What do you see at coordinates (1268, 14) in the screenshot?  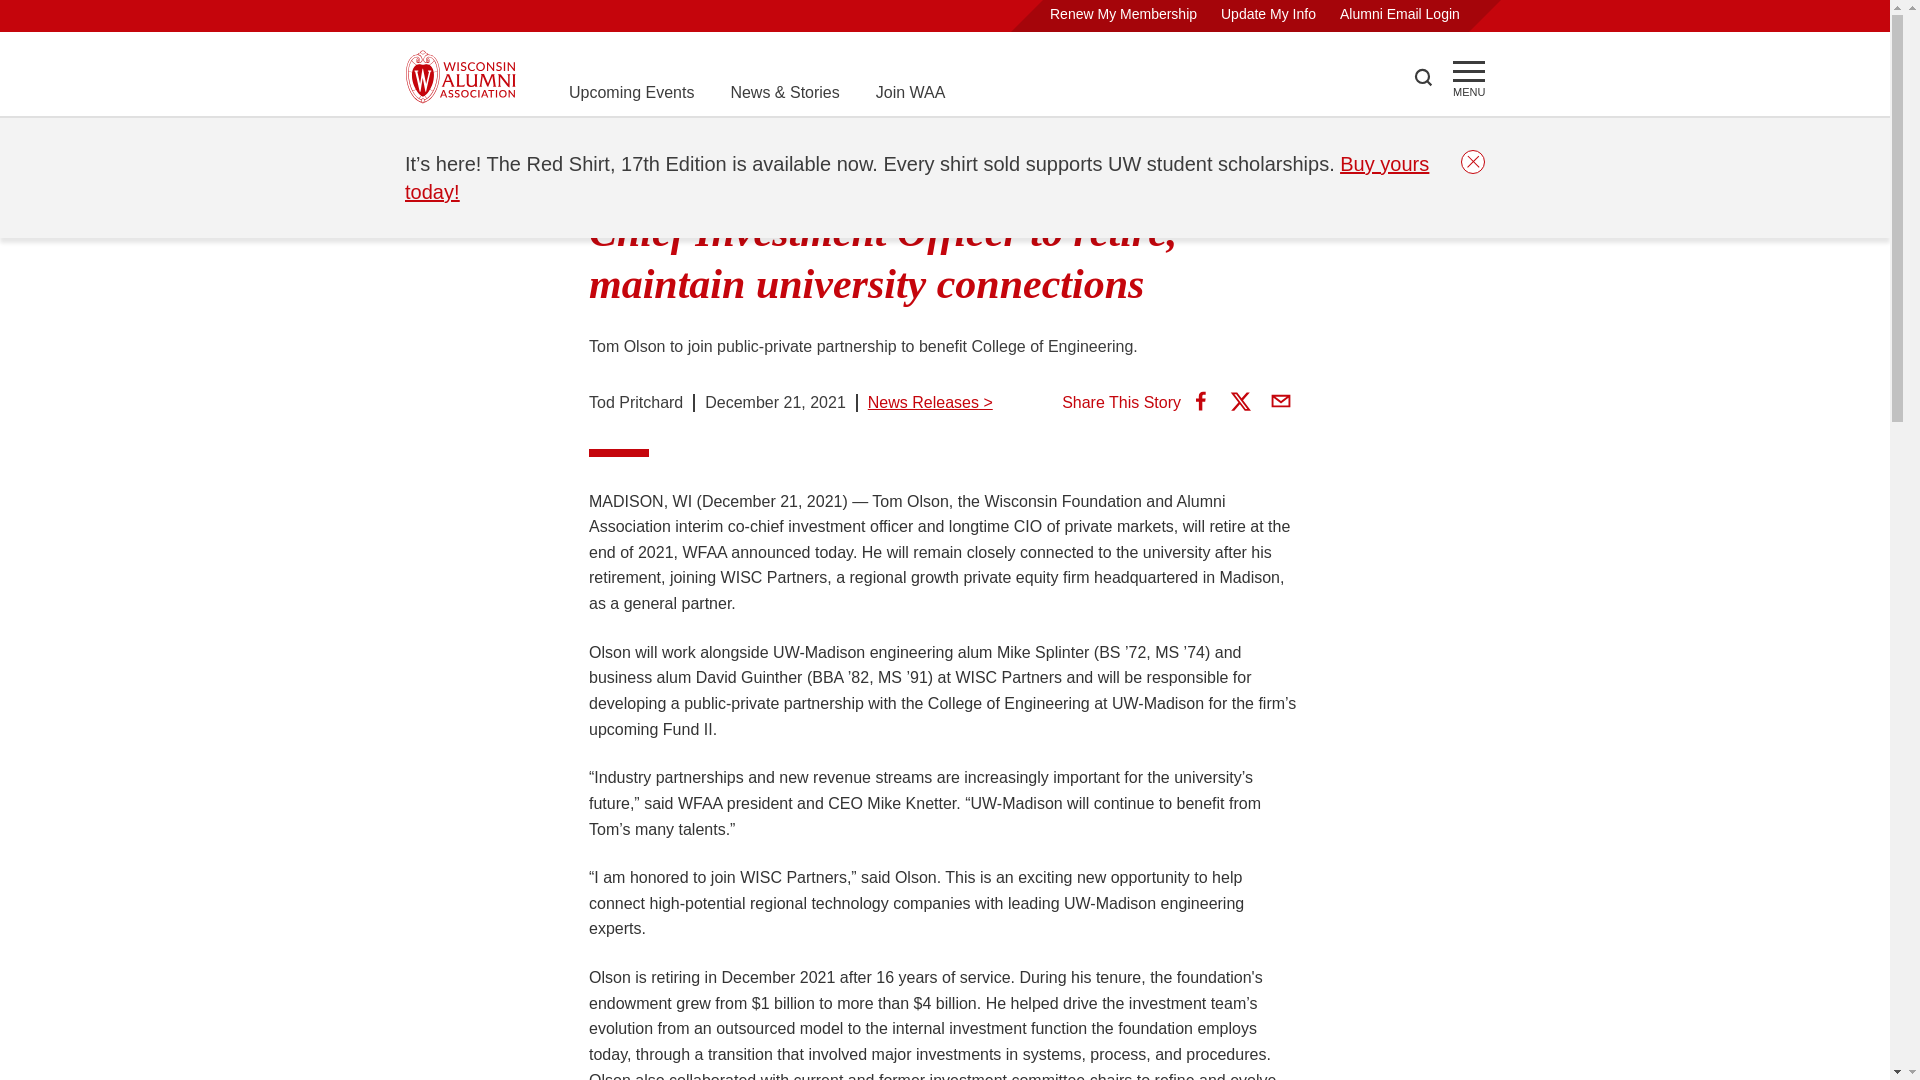 I see `Update My Info` at bounding box center [1268, 14].